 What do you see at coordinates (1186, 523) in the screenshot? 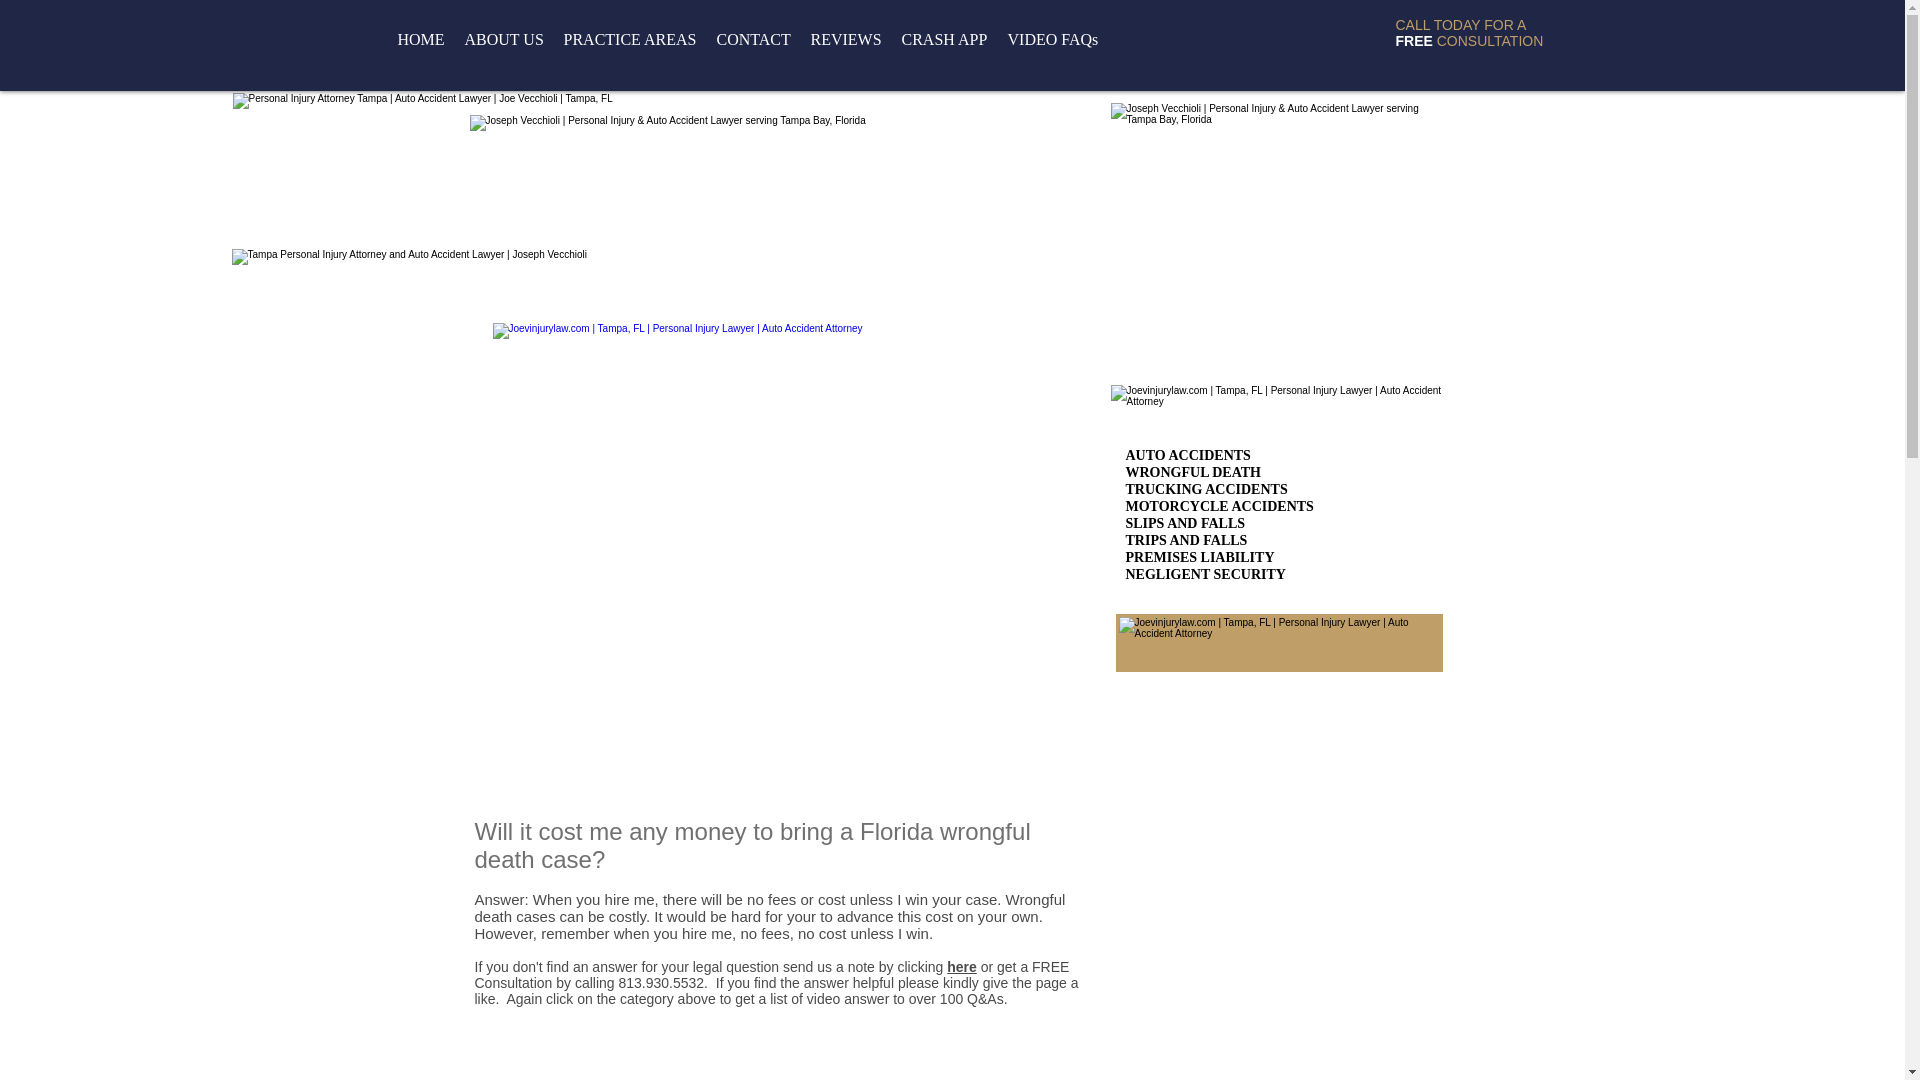
I see `SLIPS AND FALLS` at bounding box center [1186, 523].